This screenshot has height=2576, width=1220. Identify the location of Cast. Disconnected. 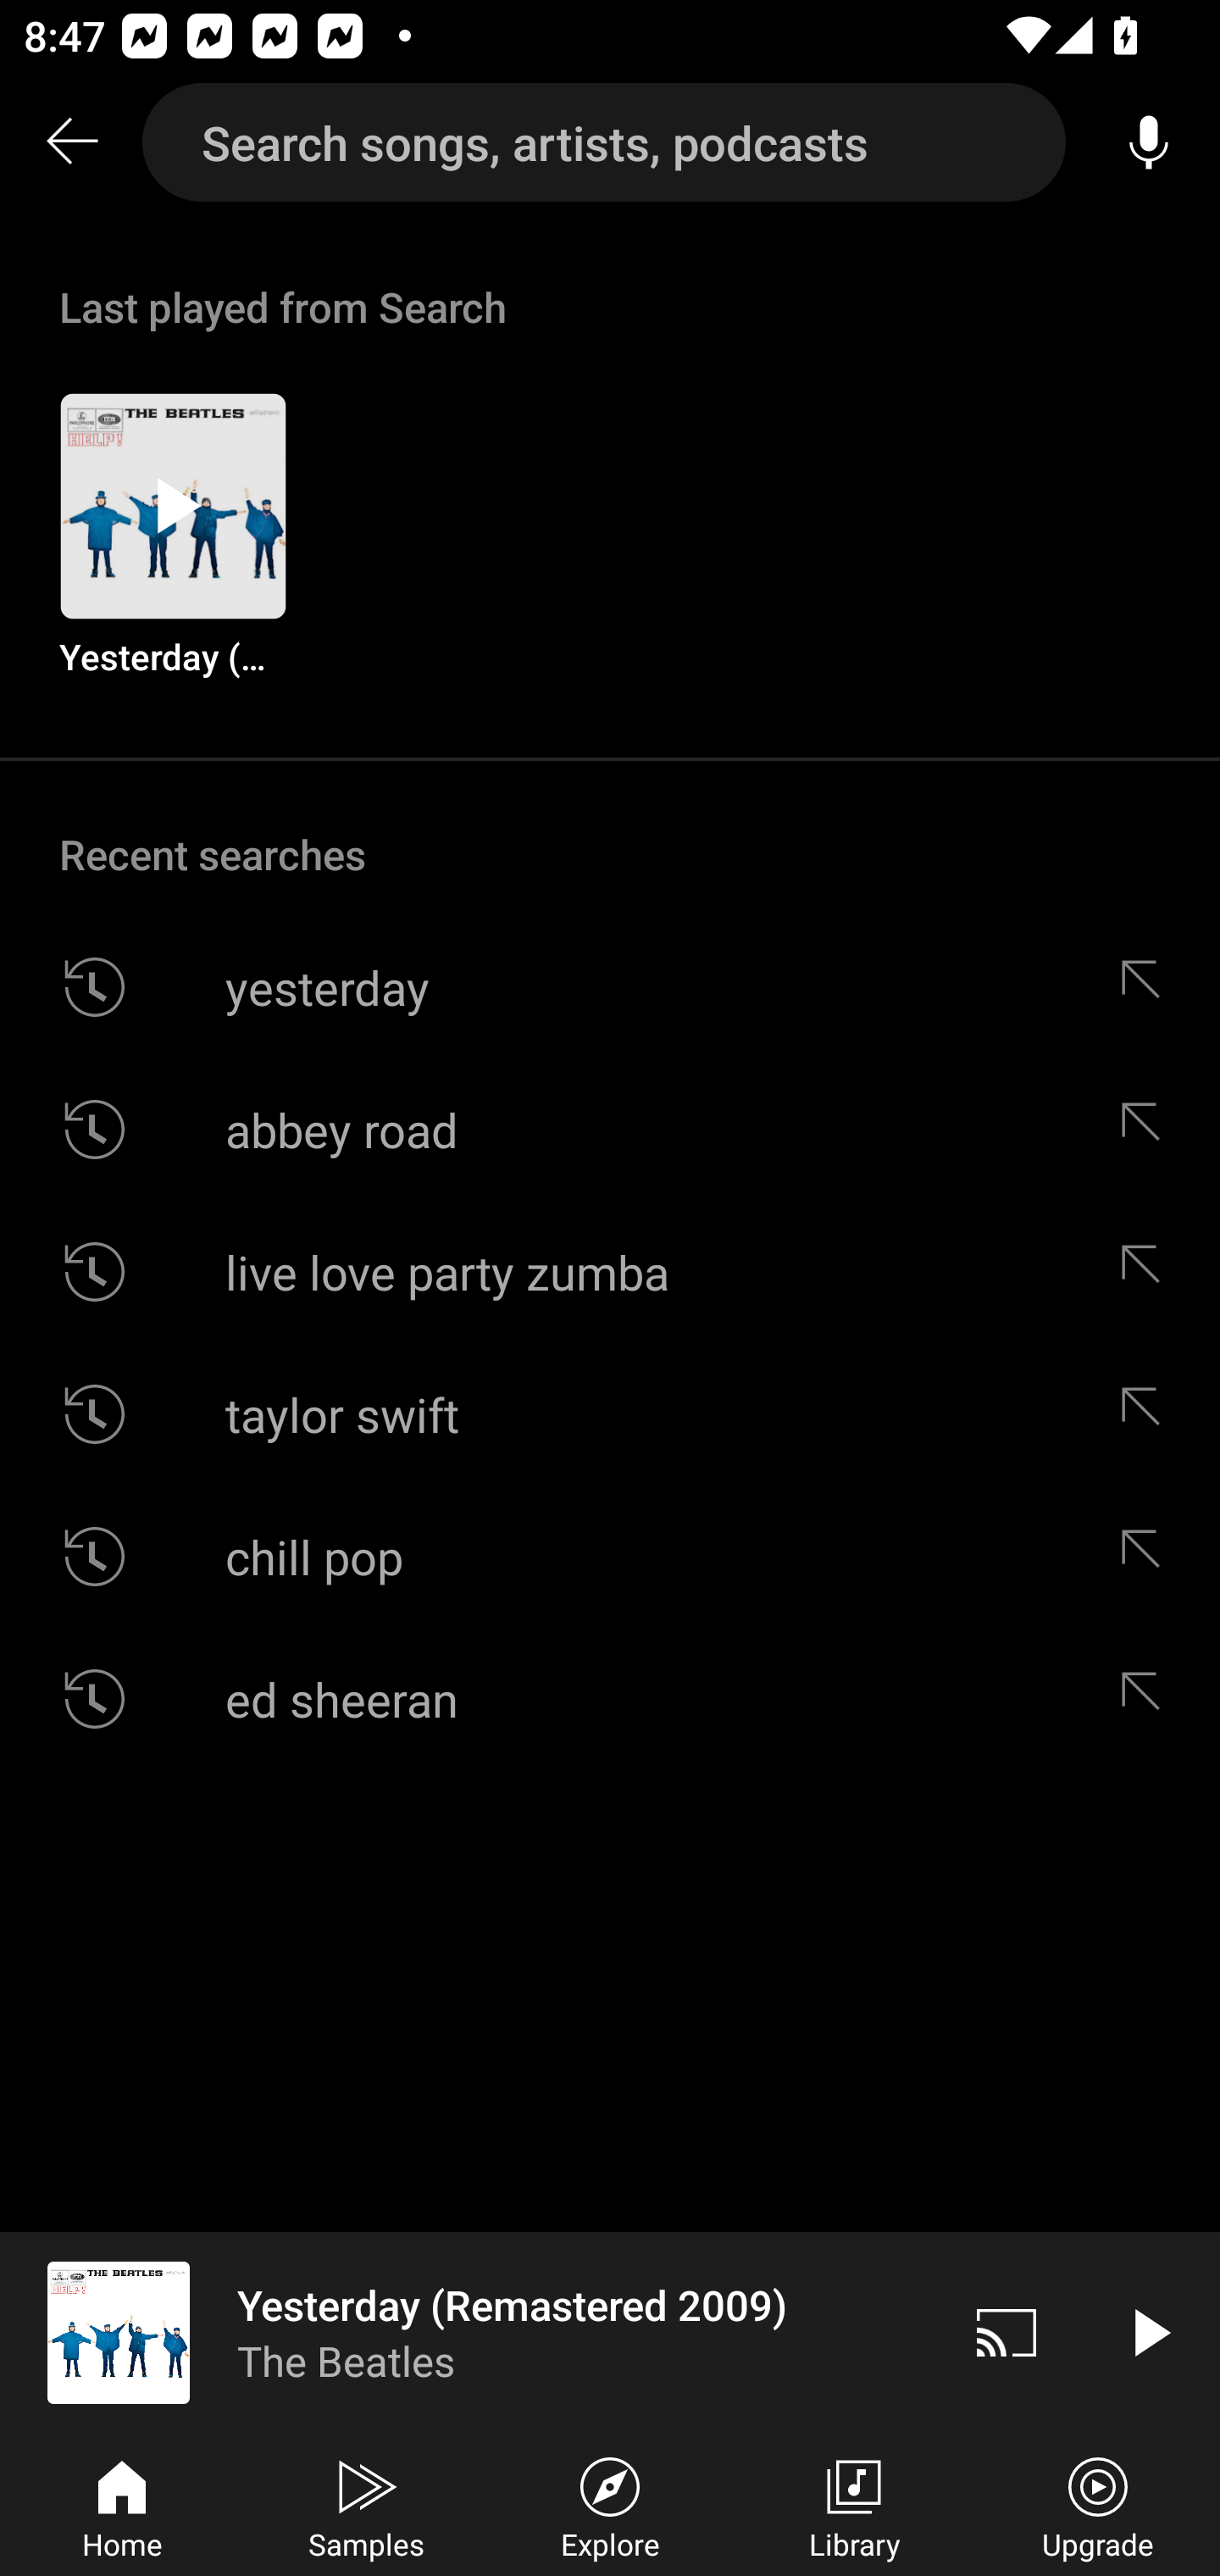
(1006, 2332).